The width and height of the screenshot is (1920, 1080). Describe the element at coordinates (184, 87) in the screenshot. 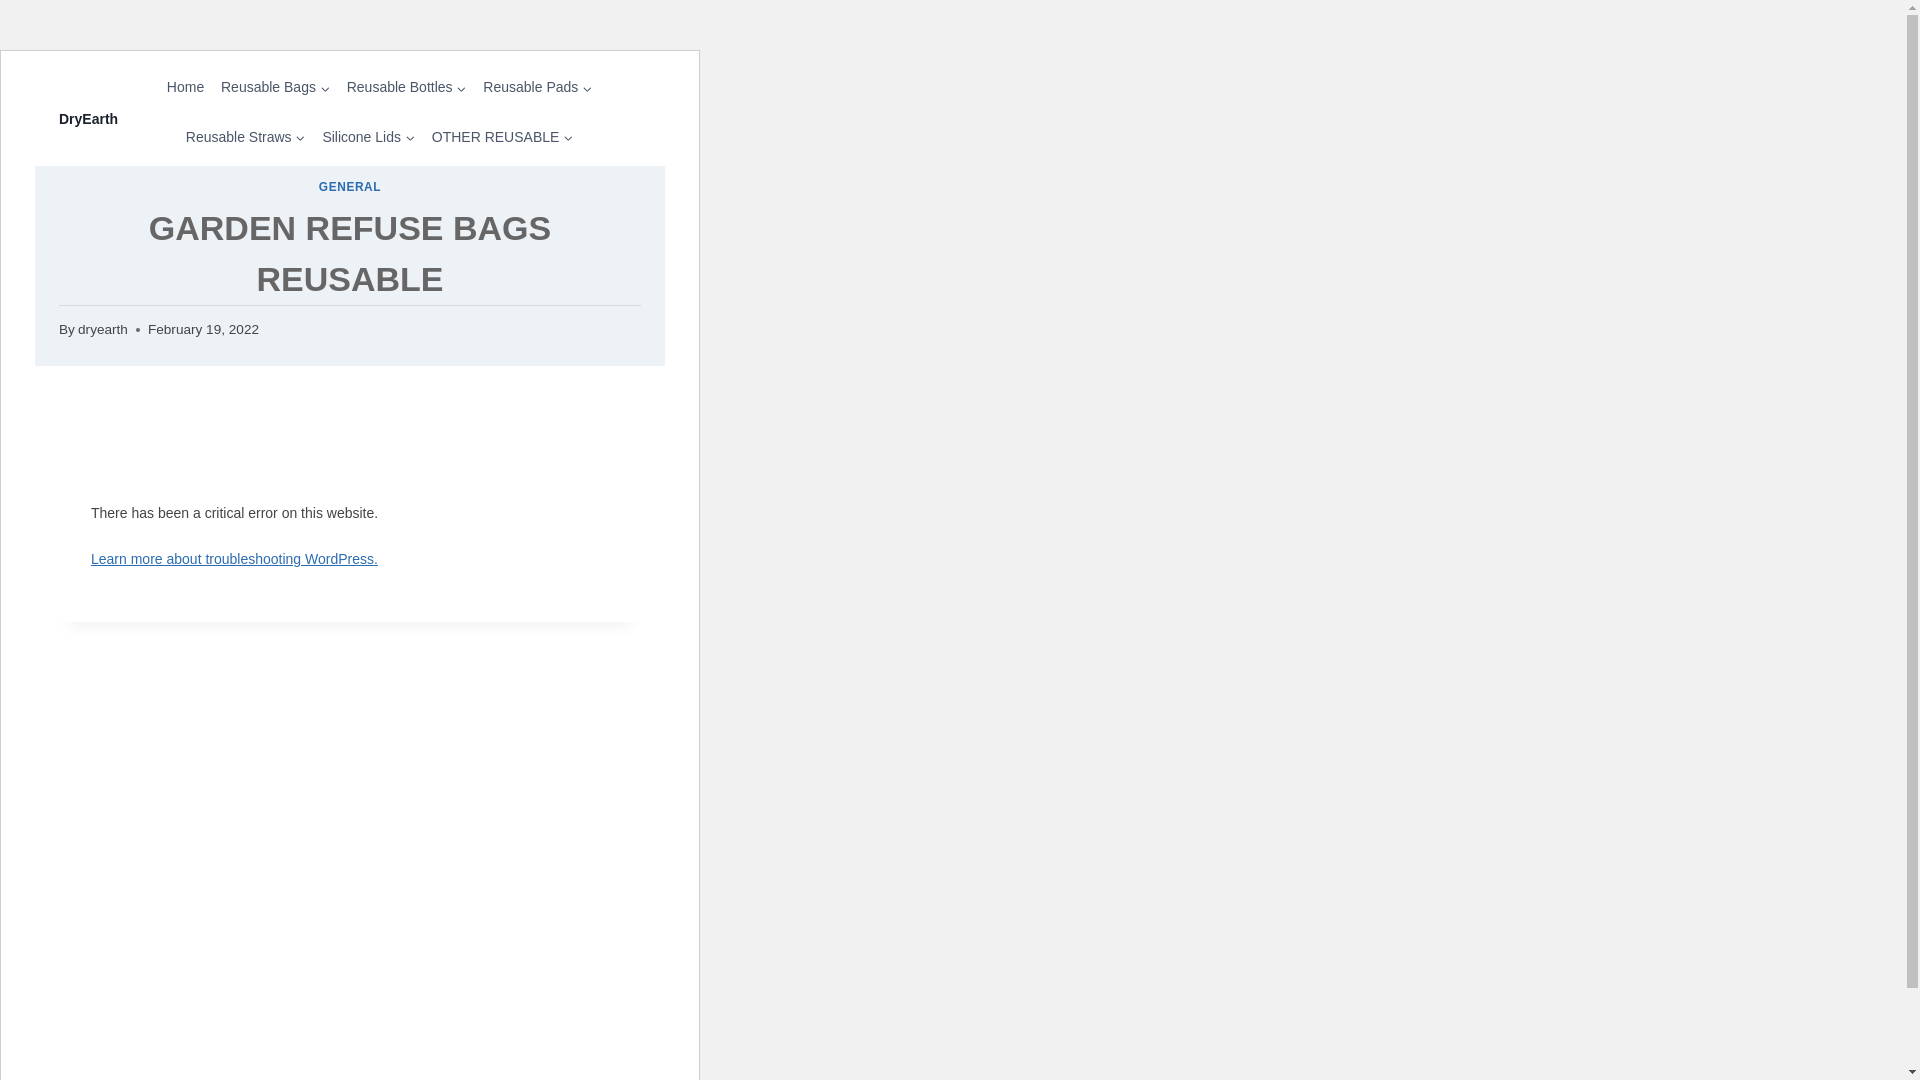

I see `Home` at that location.